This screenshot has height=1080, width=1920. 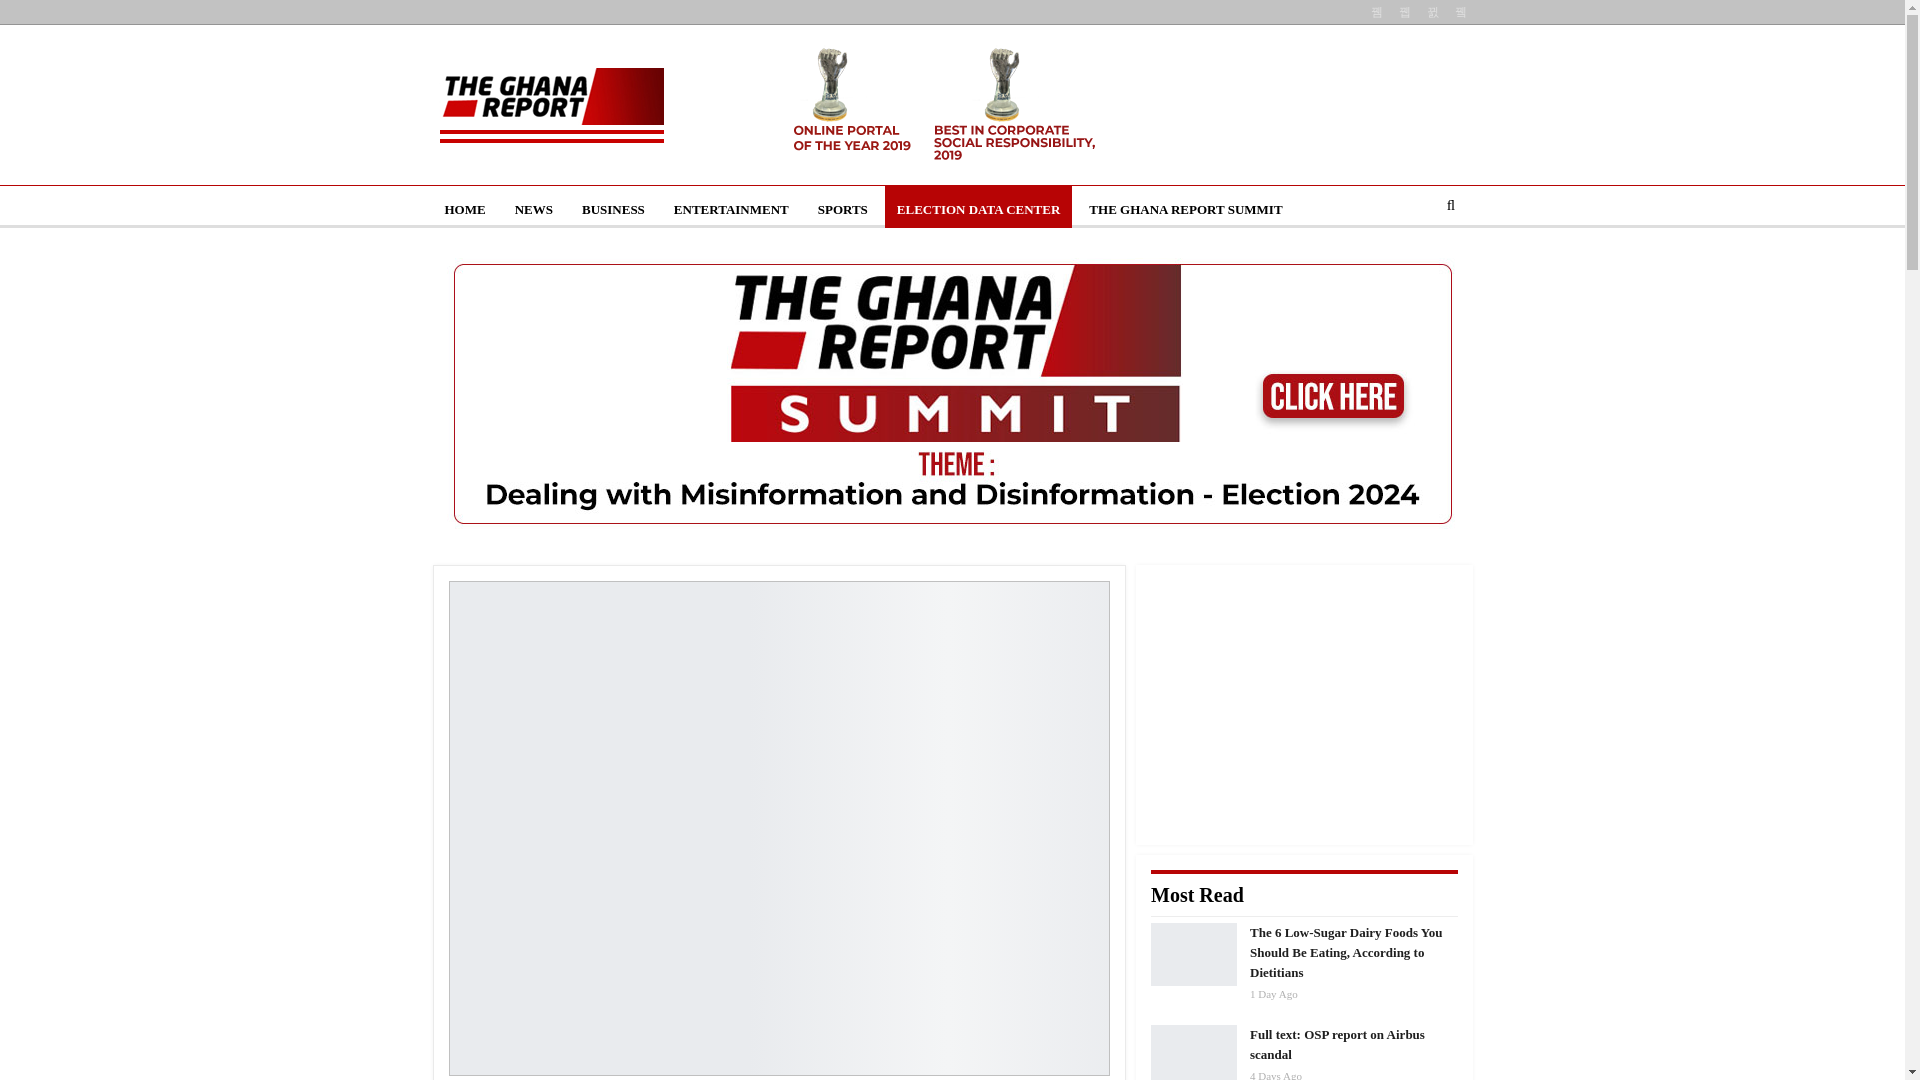 What do you see at coordinates (464, 210) in the screenshot?
I see `HOME` at bounding box center [464, 210].